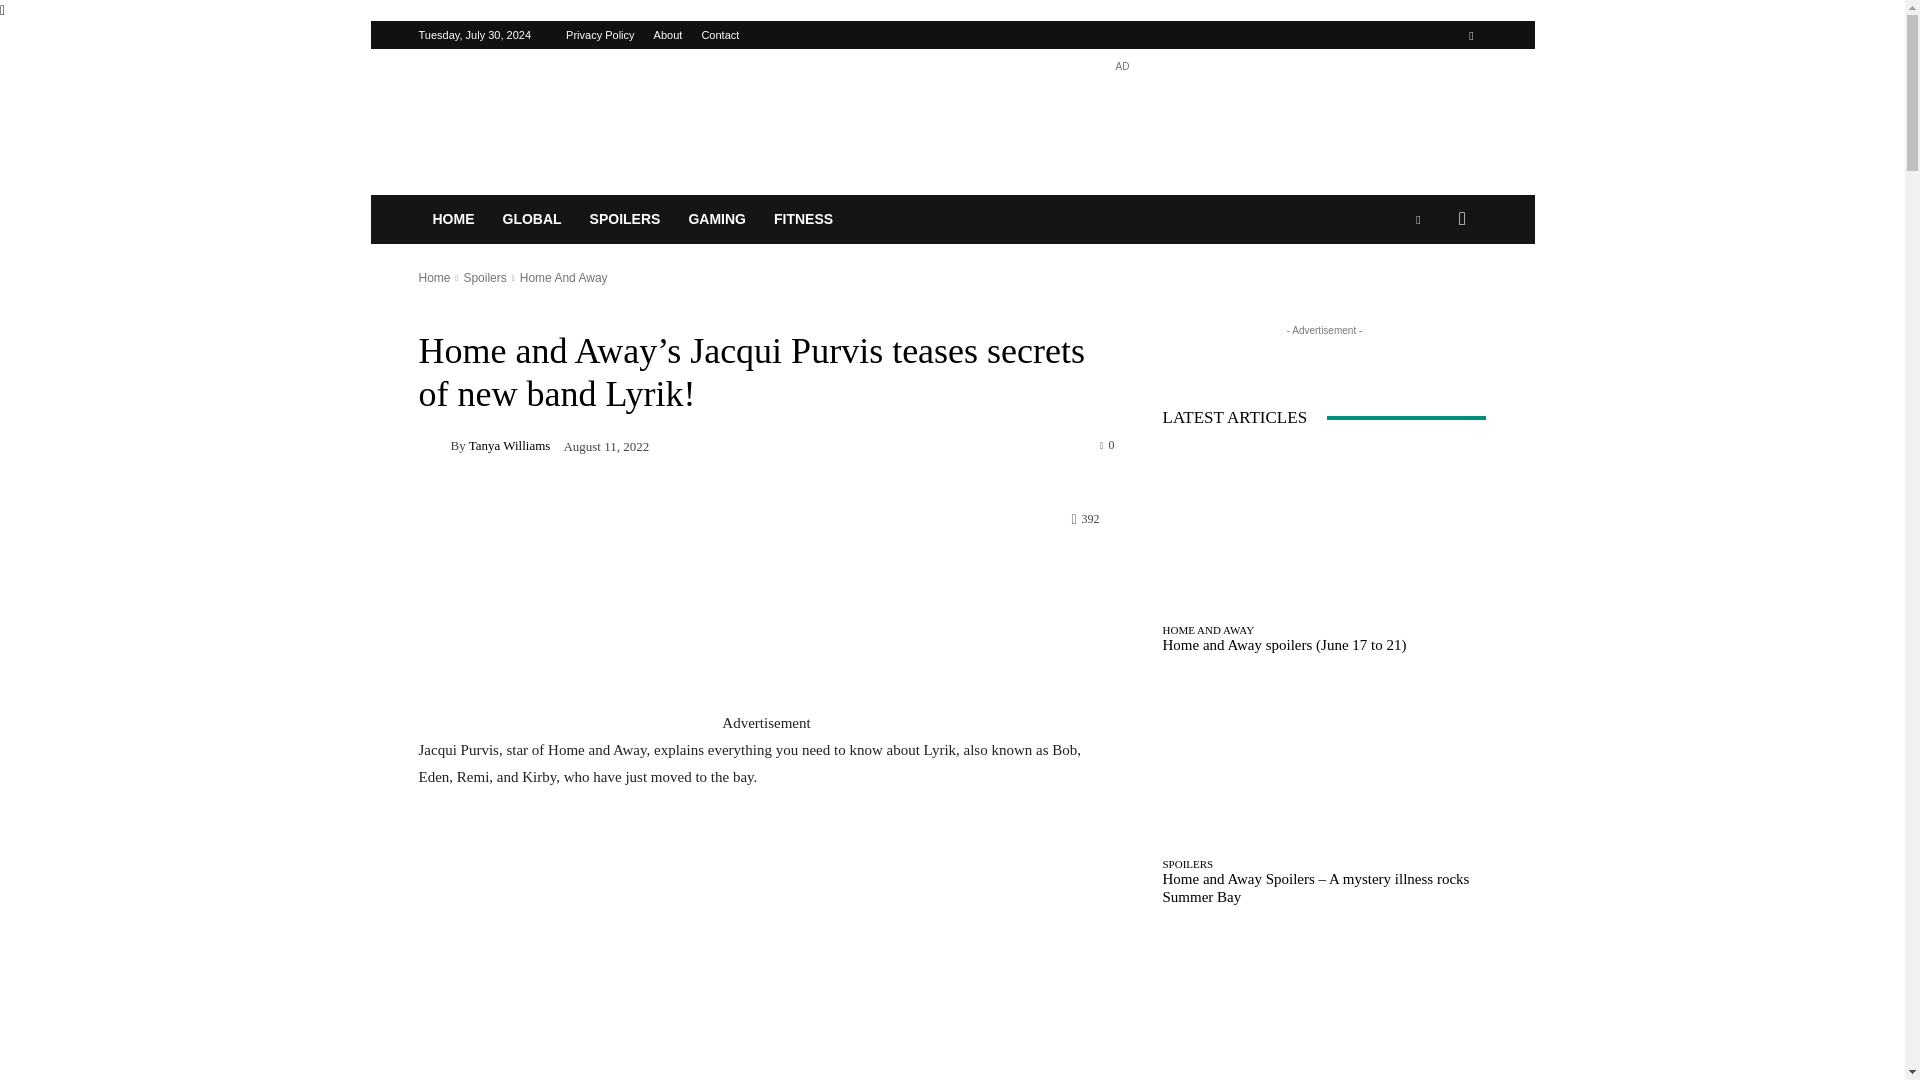 This screenshot has height=1080, width=1920. What do you see at coordinates (720, 35) in the screenshot?
I see `Contact` at bounding box center [720, 35].